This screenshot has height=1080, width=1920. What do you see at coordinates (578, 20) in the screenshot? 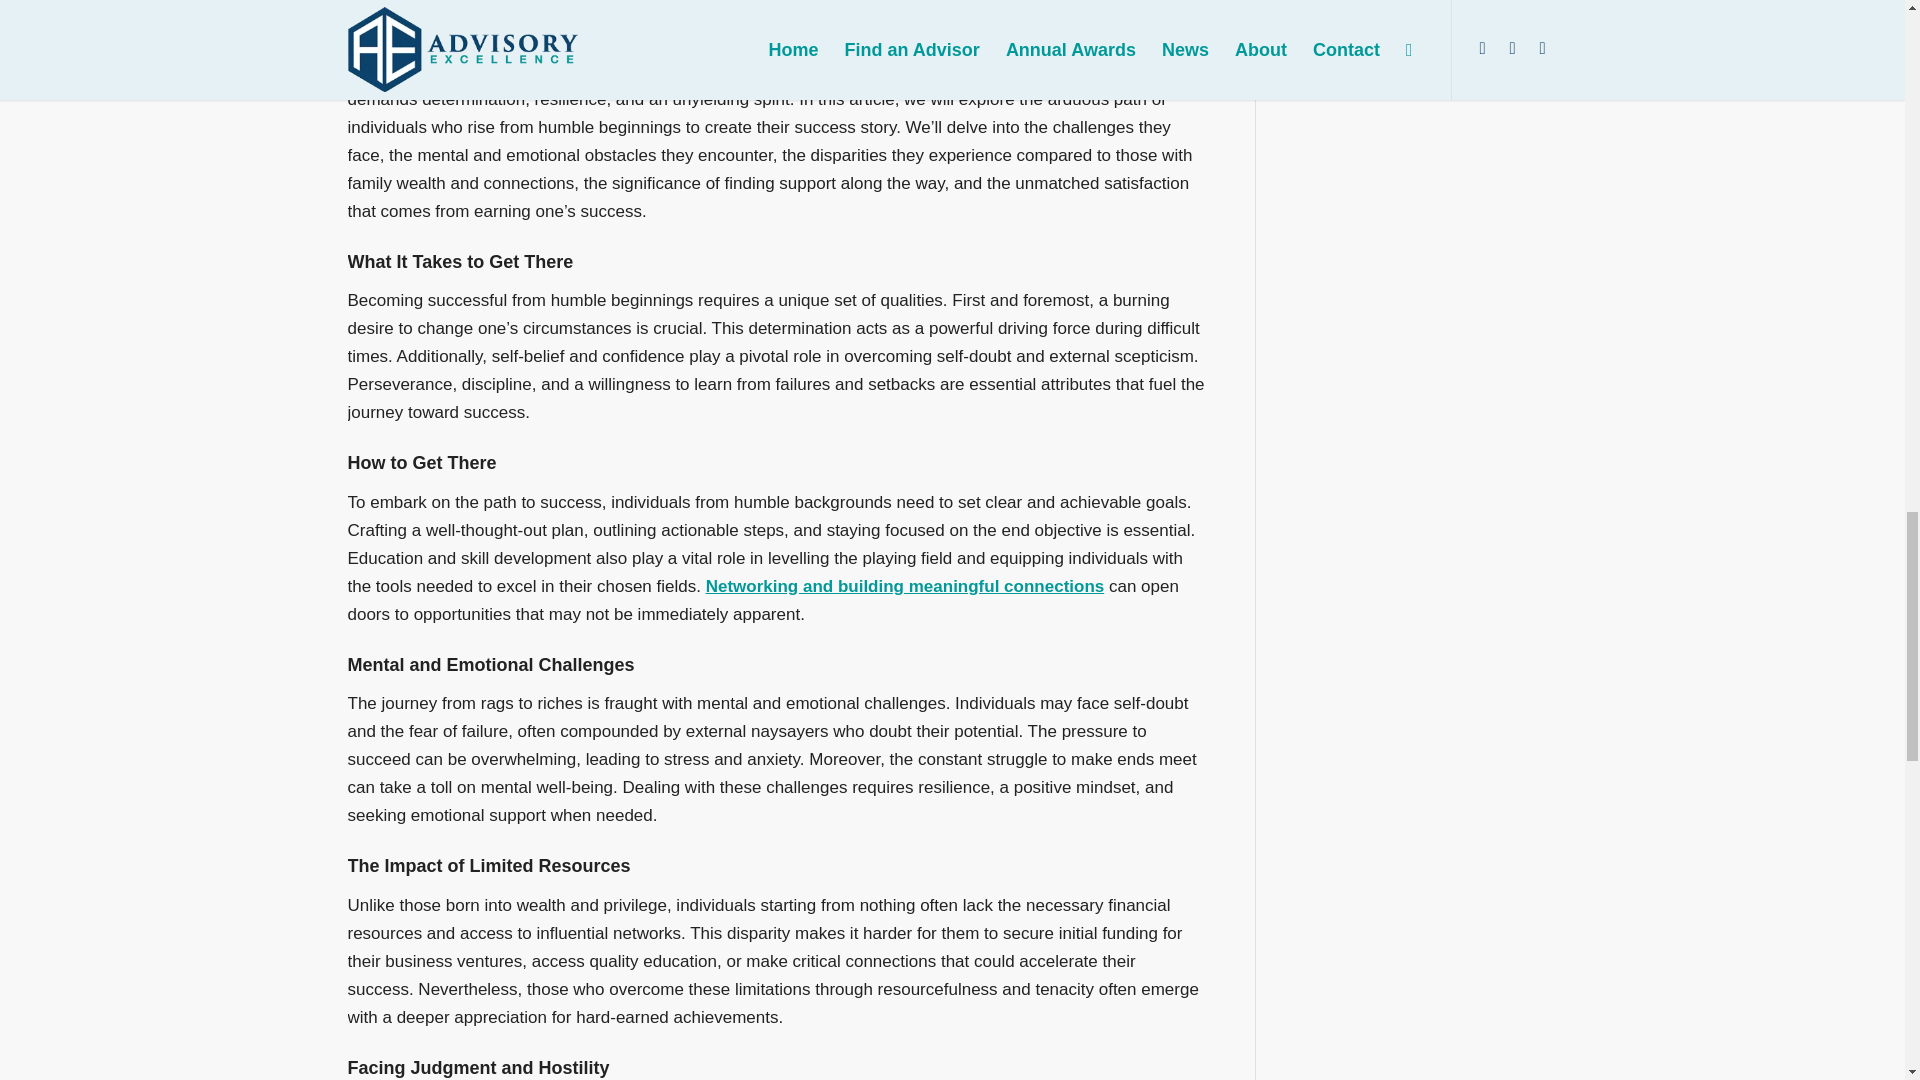
I see `Adversity` at bounding box center [578, 20].